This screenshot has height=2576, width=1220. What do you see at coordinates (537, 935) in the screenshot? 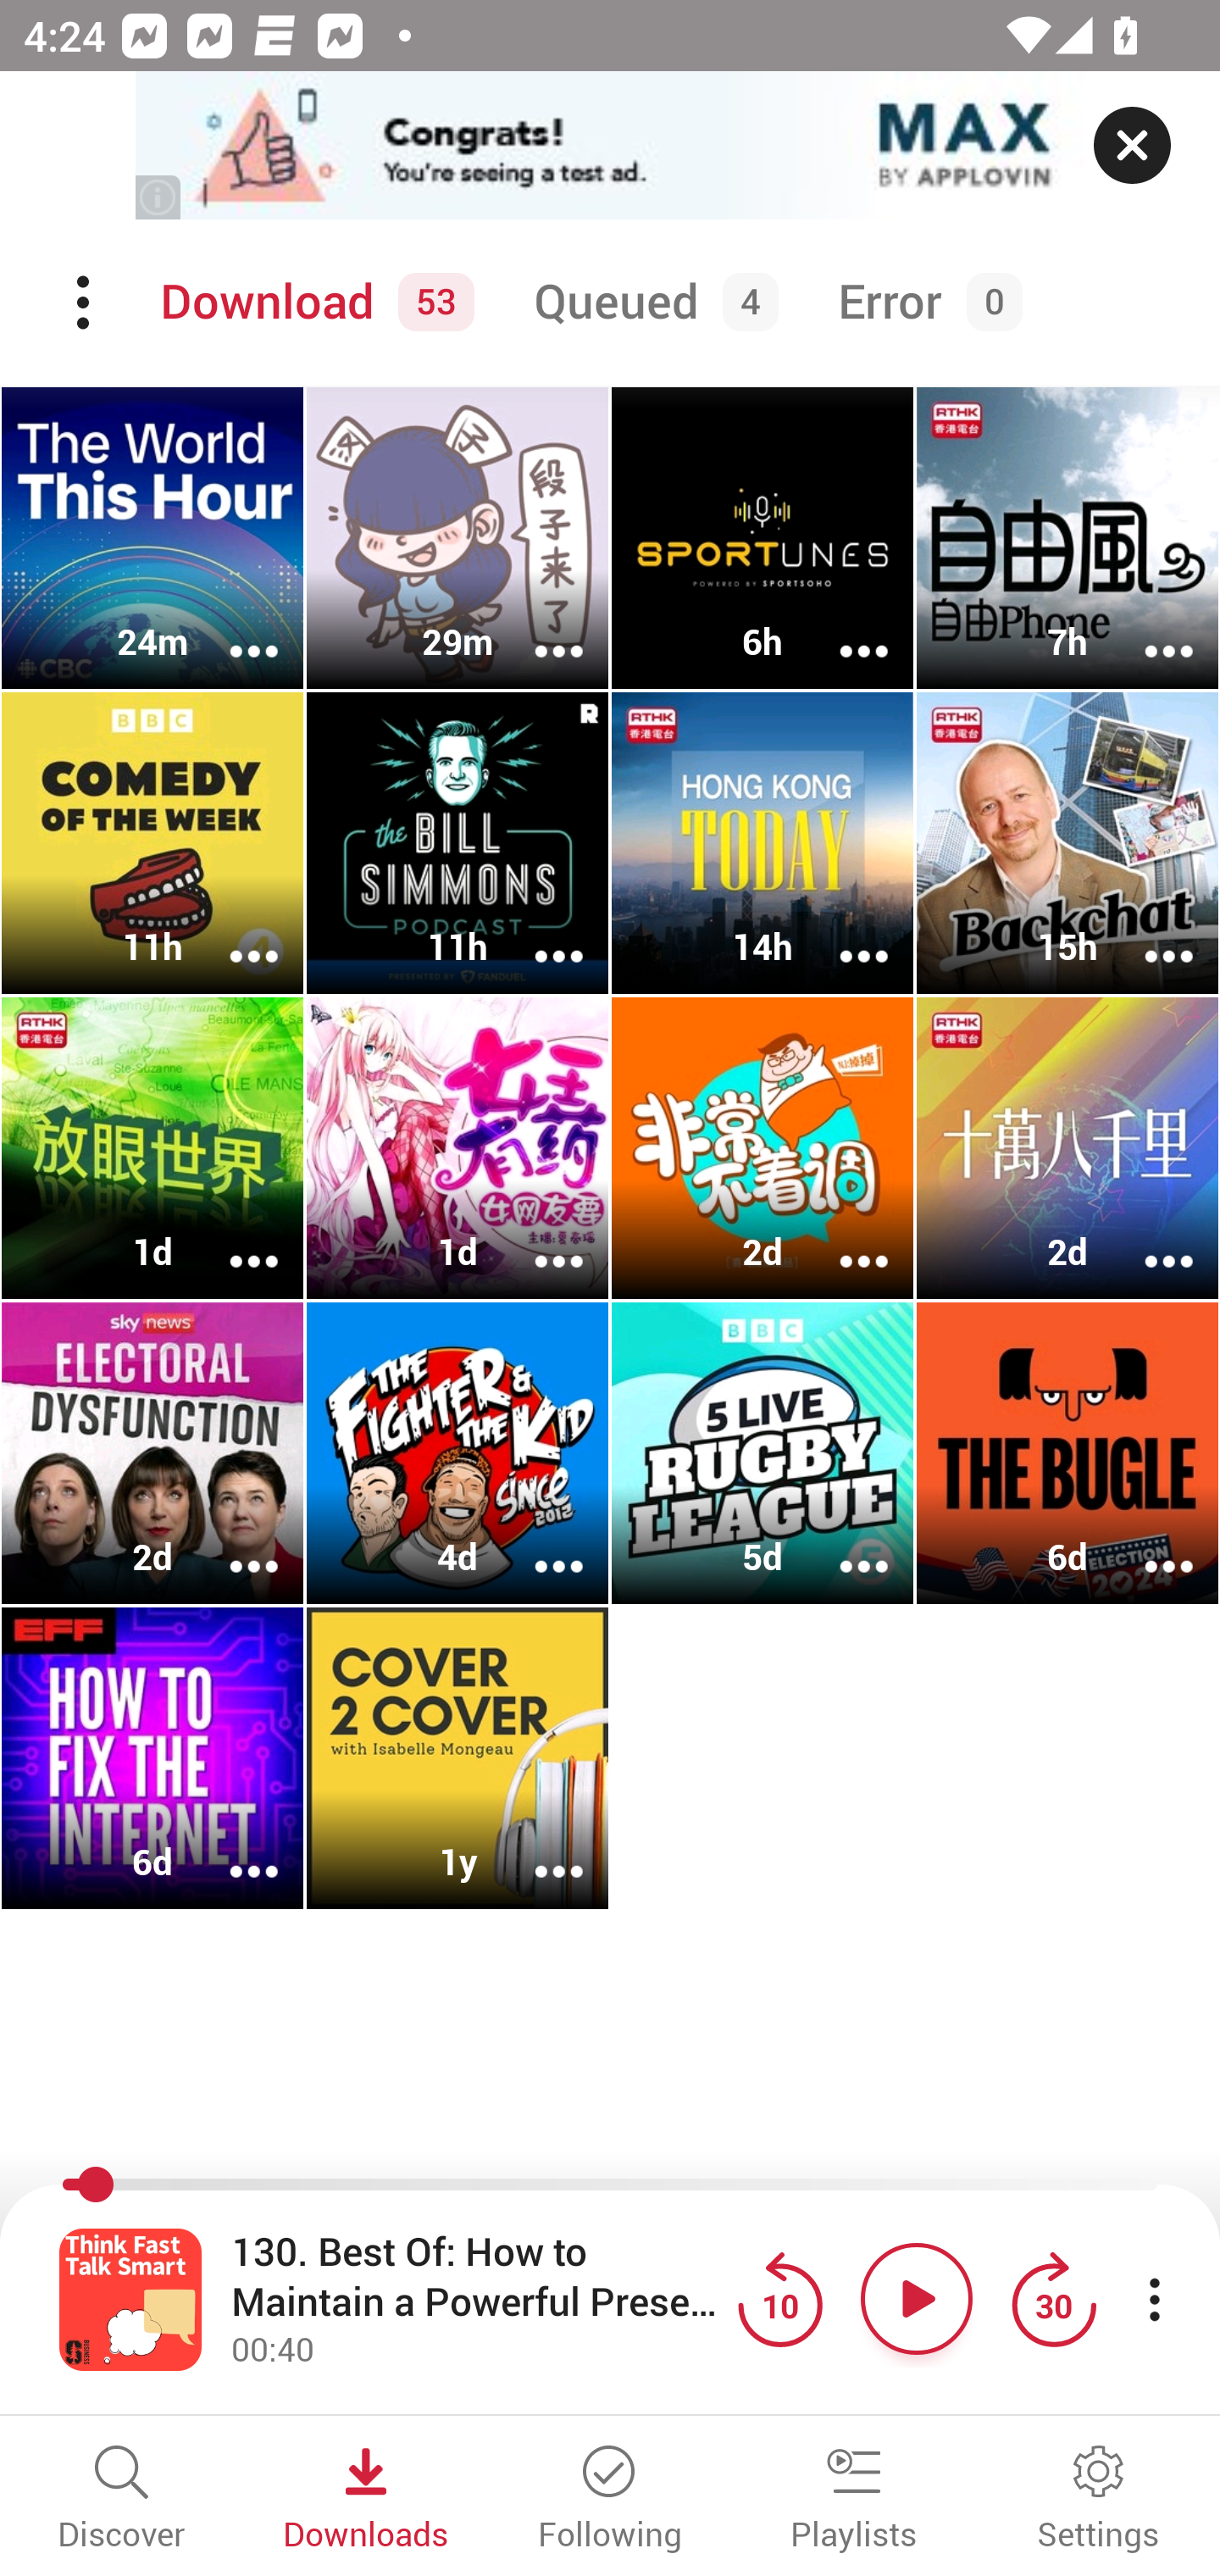
I see `More options` at bounding box center [537, 935].